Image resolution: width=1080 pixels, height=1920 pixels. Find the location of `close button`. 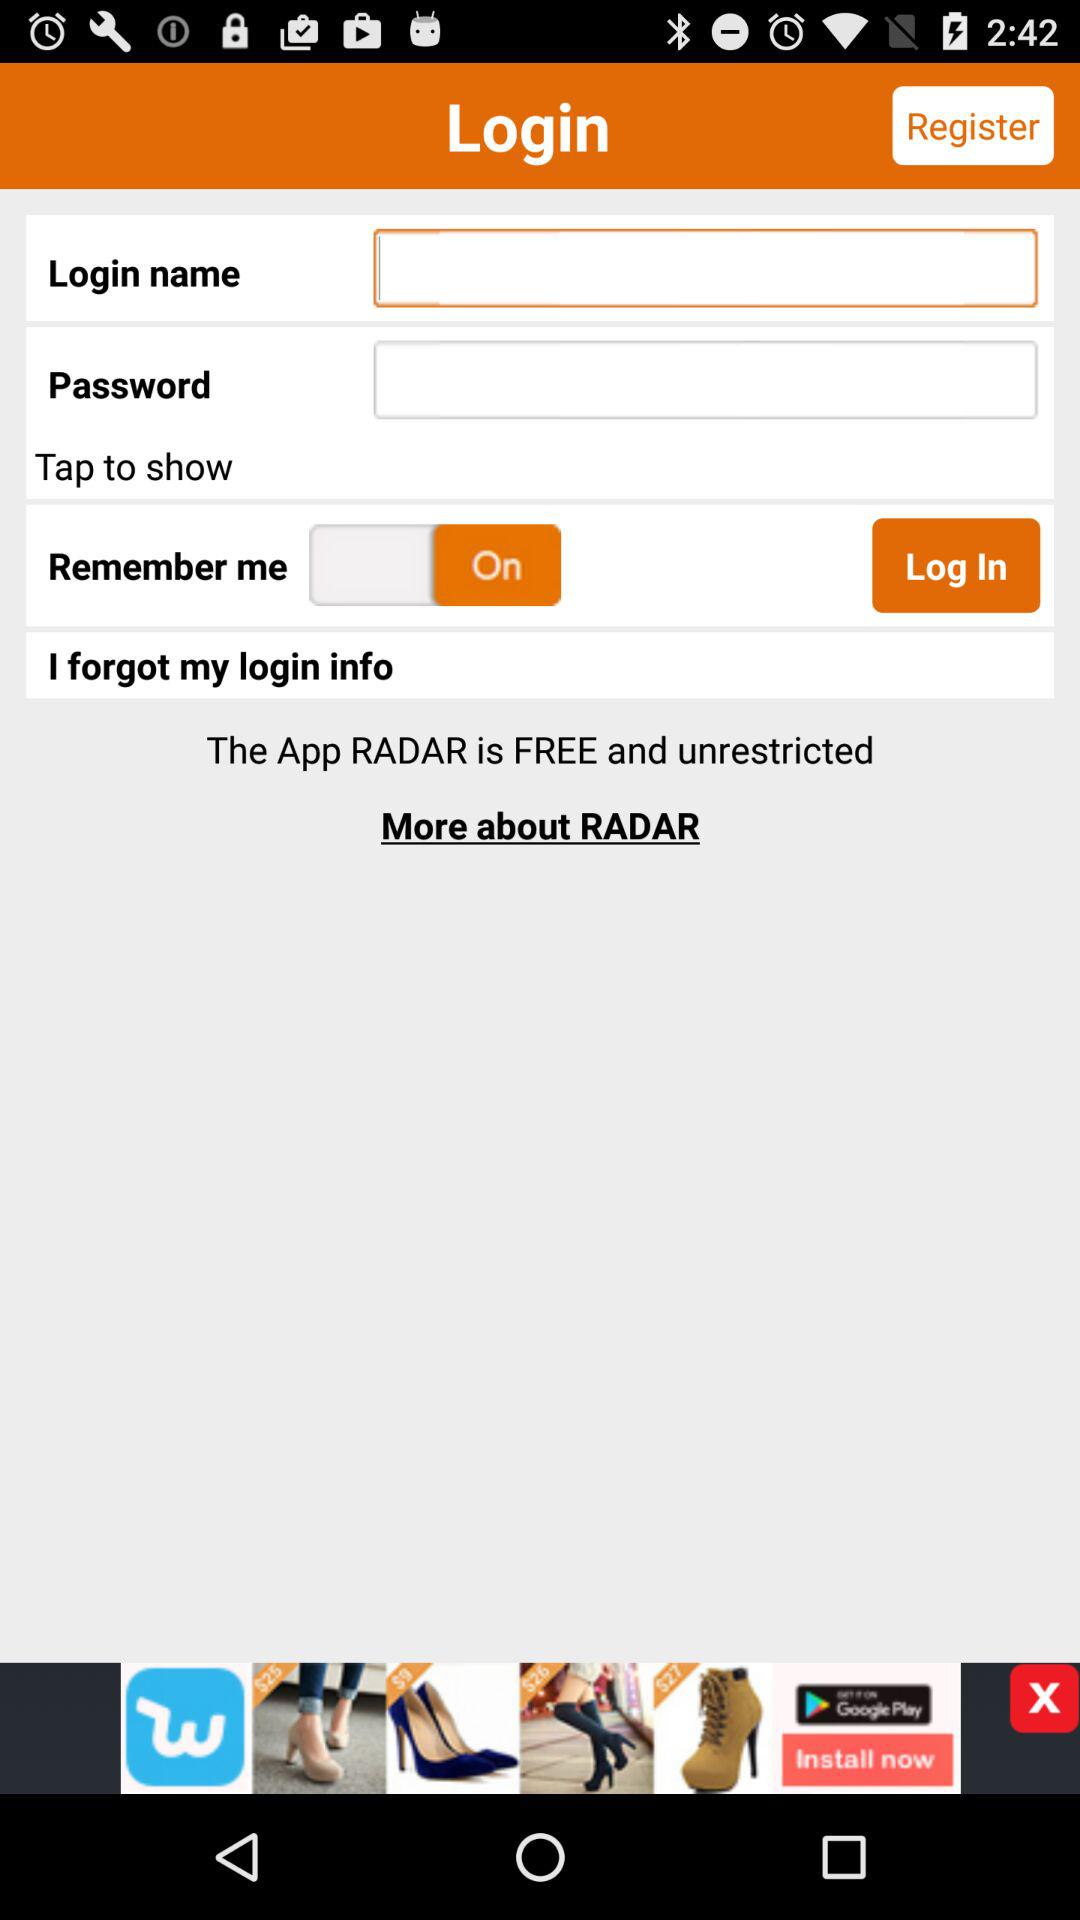

close button is located at coordinates (1044, 1698).